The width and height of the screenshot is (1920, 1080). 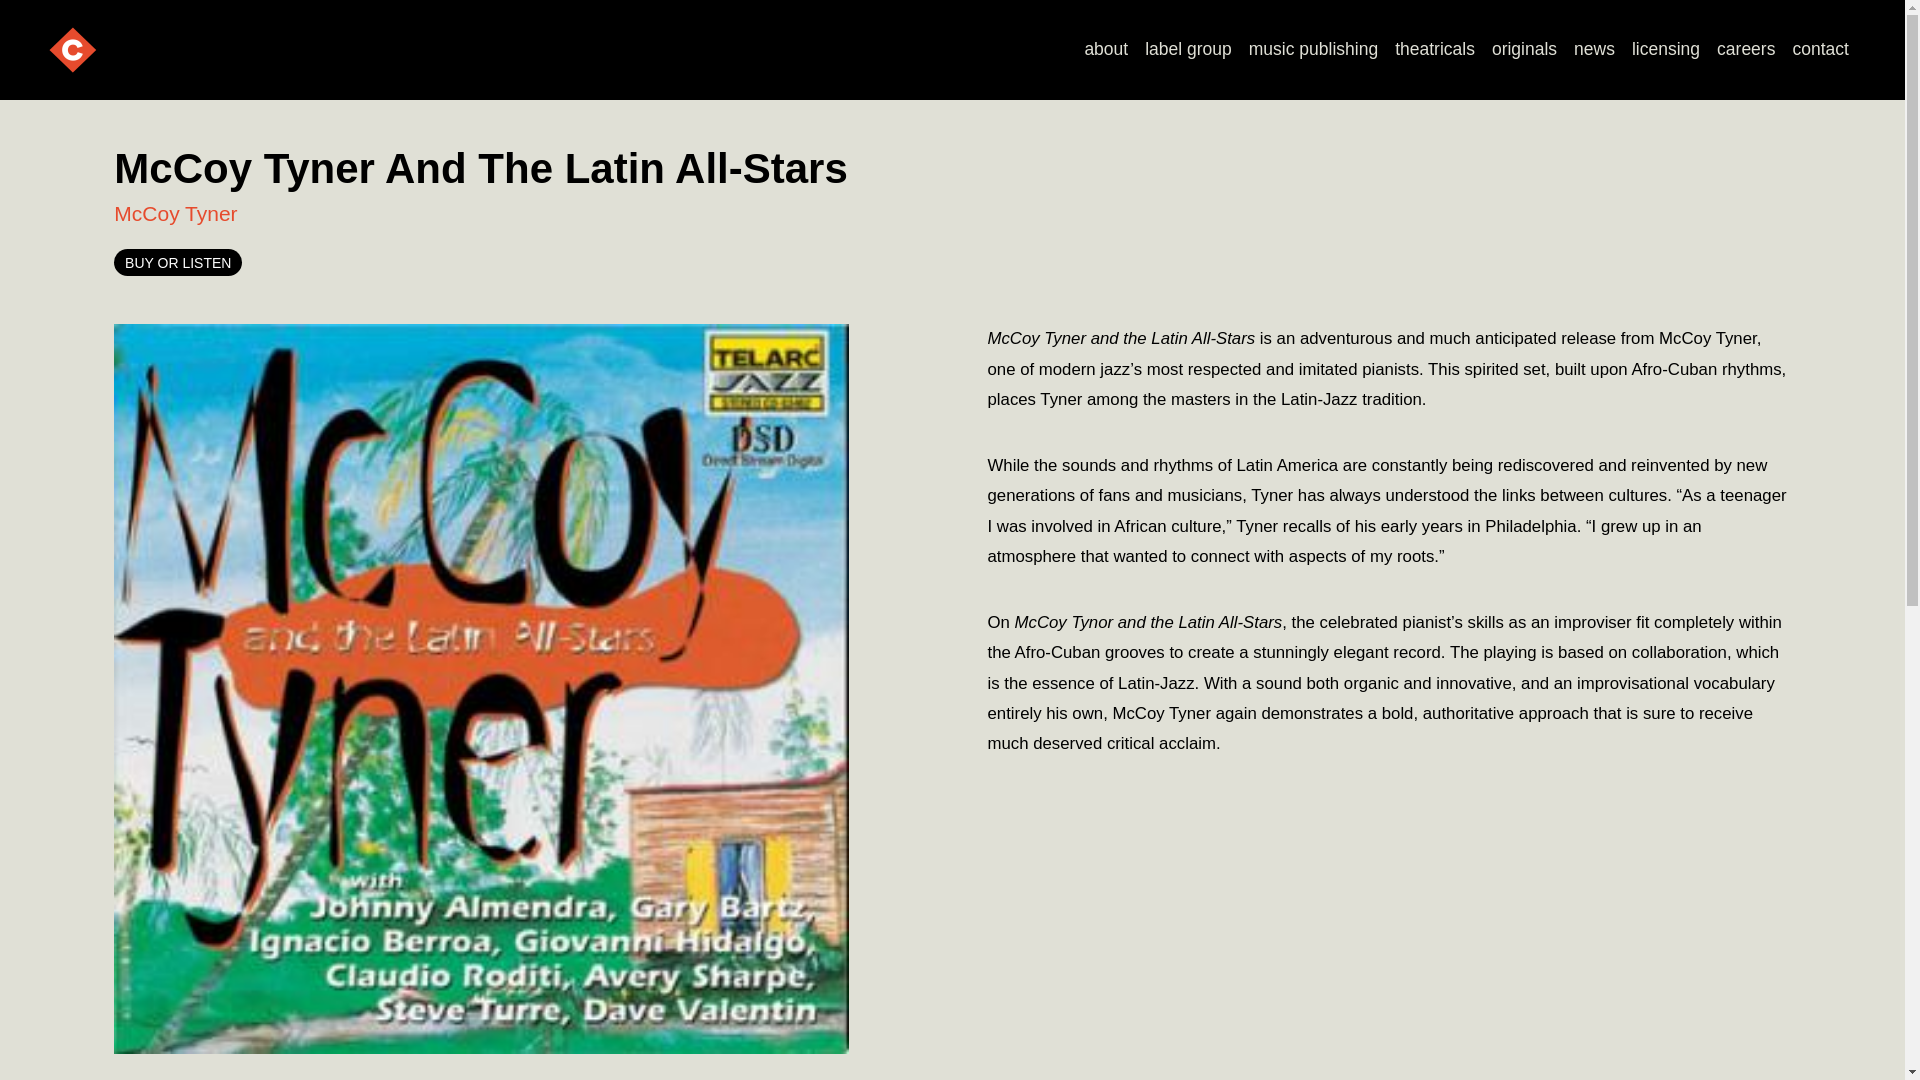 I want to click on contact, so click(x=1820, y=50).